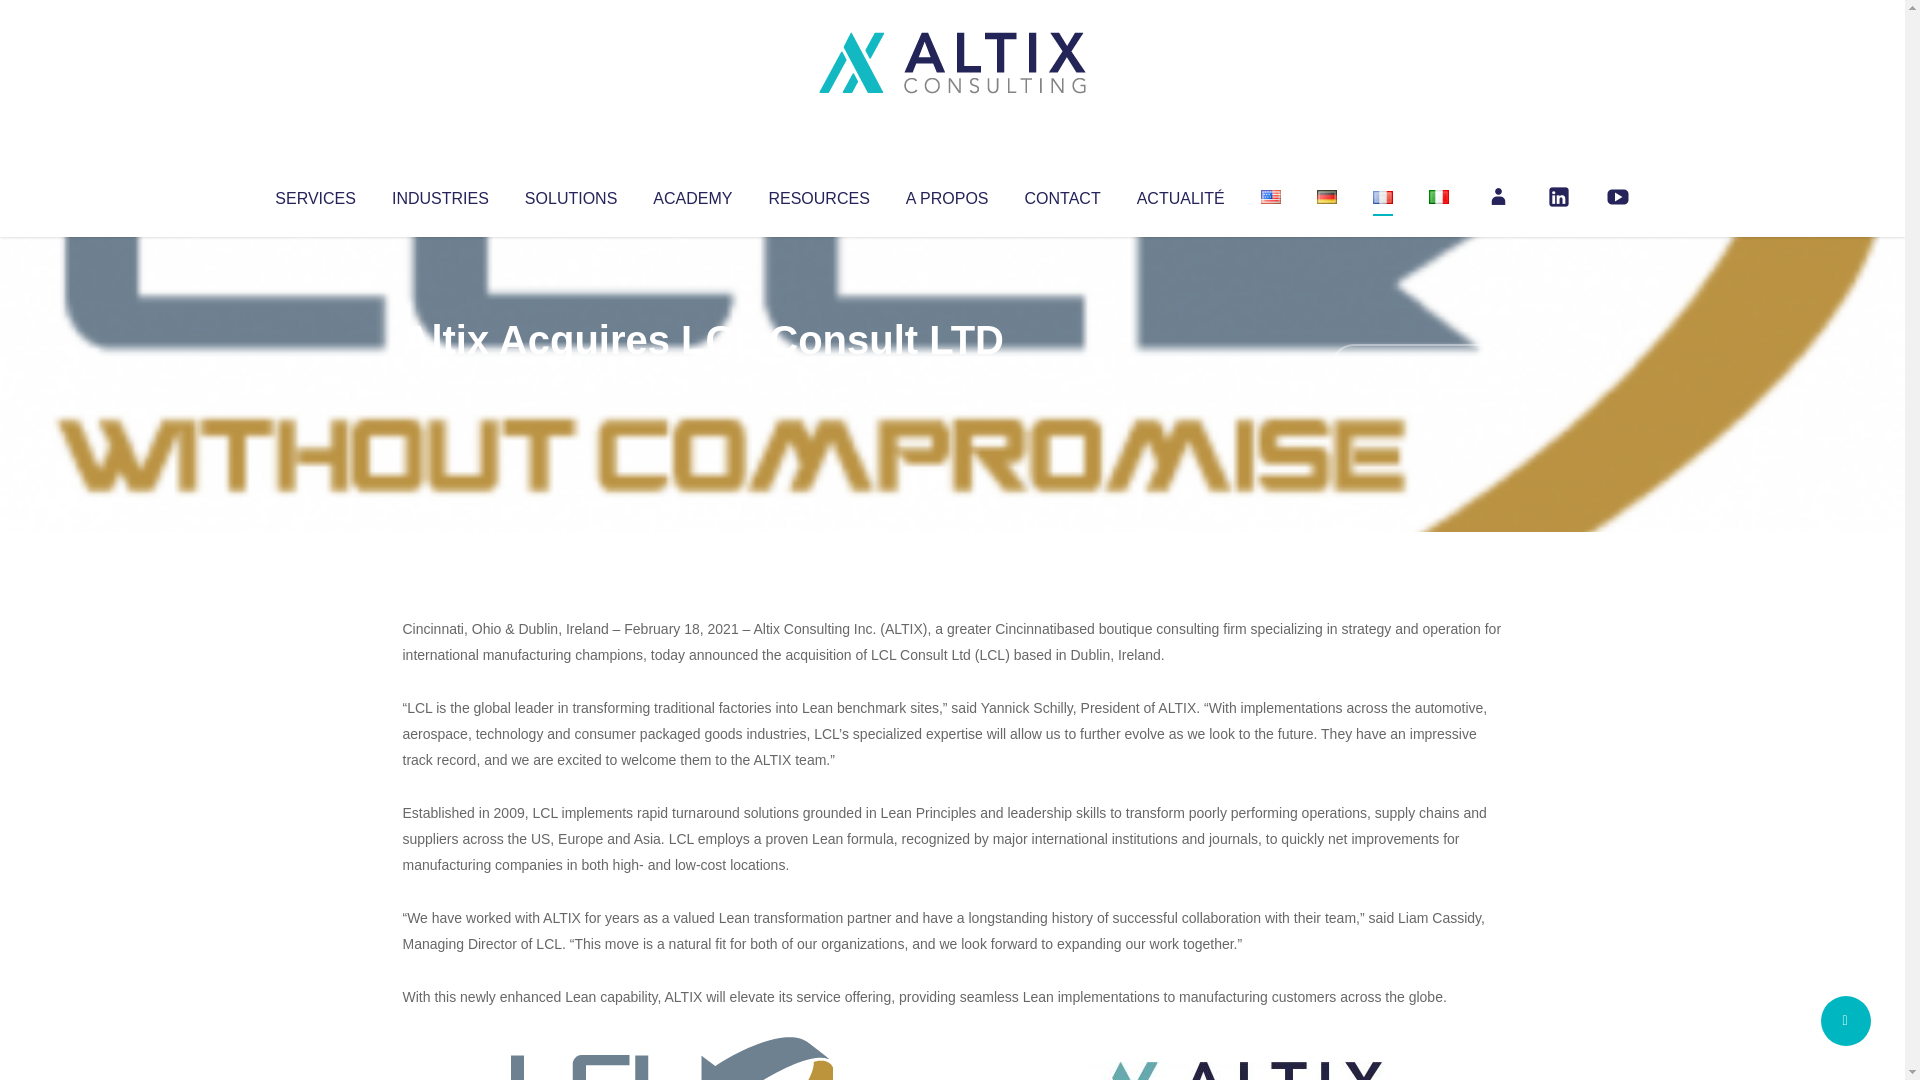  I want to click on SOLUTIONS, so click(570, 194).